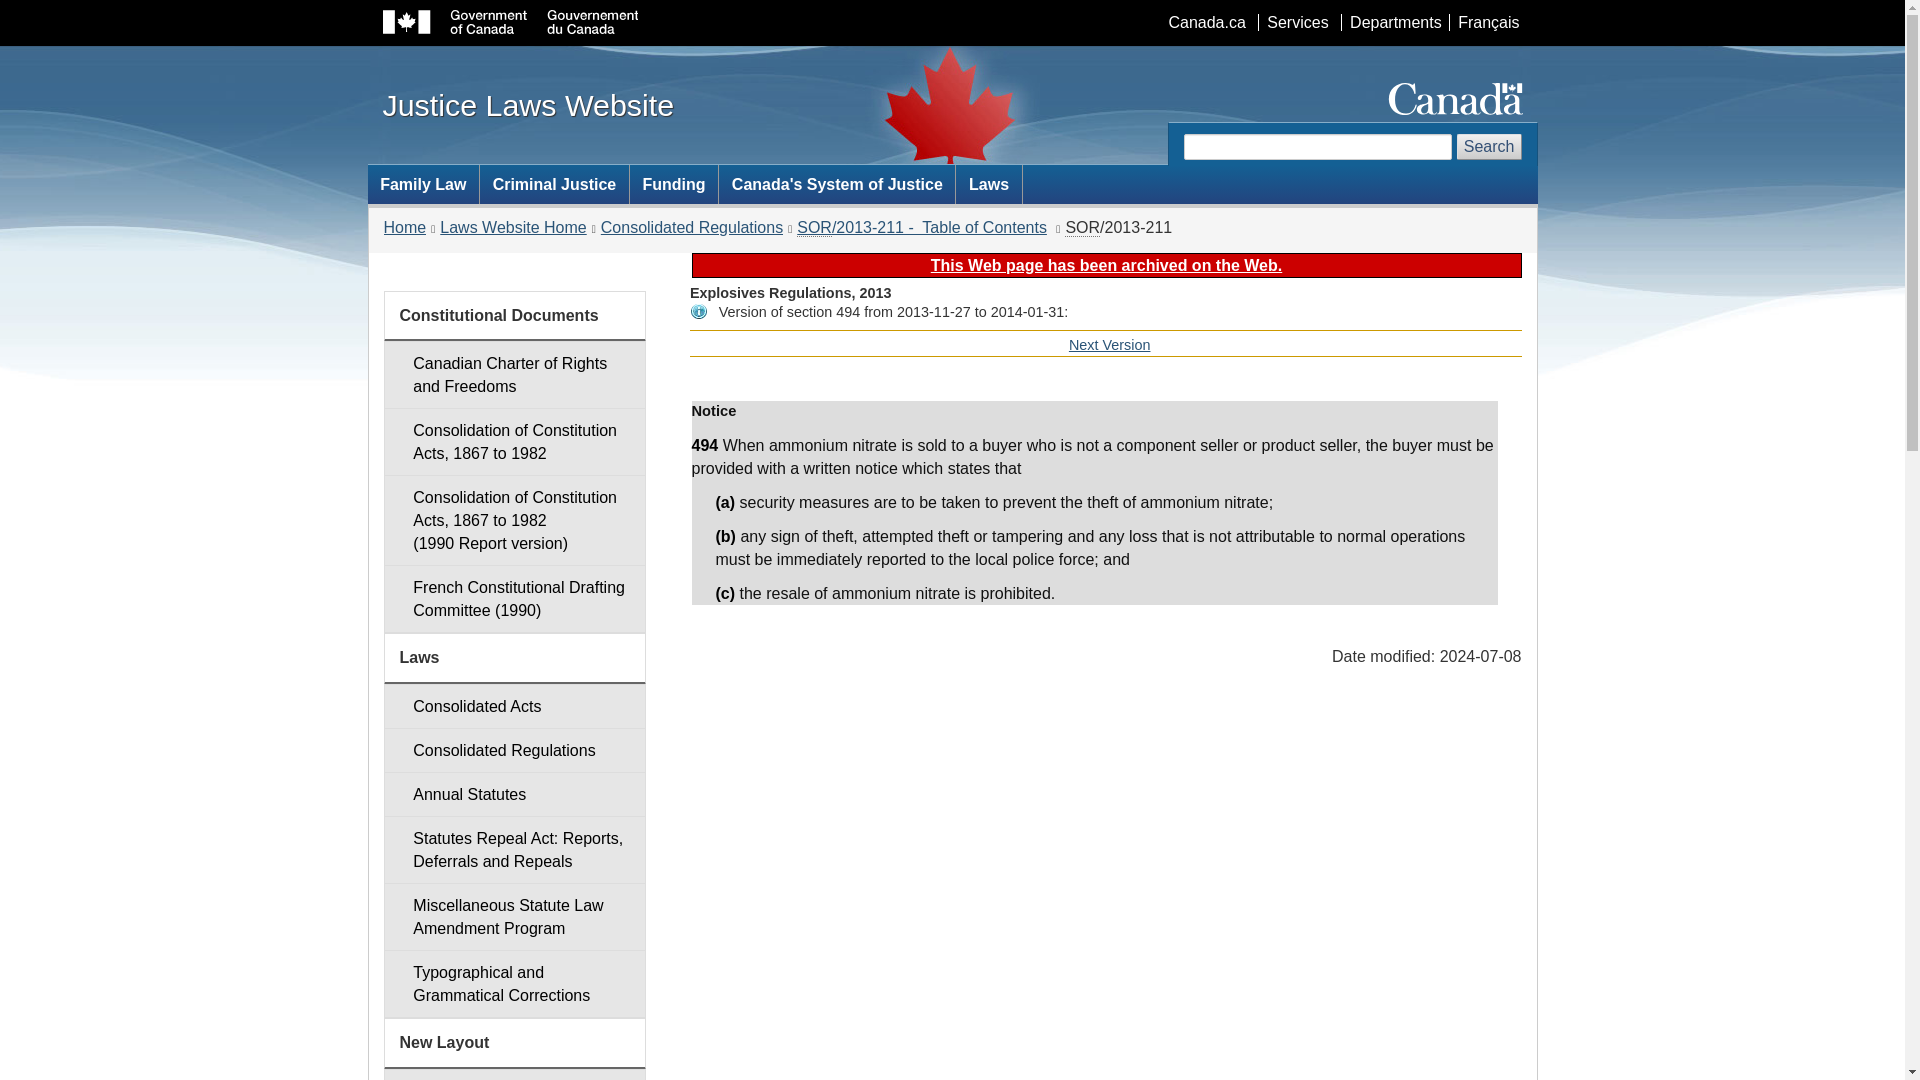 Image resolution: width=1920 pixels, height=1080 pixels. I want to click on Justice Laws Website, so click(528, 104).